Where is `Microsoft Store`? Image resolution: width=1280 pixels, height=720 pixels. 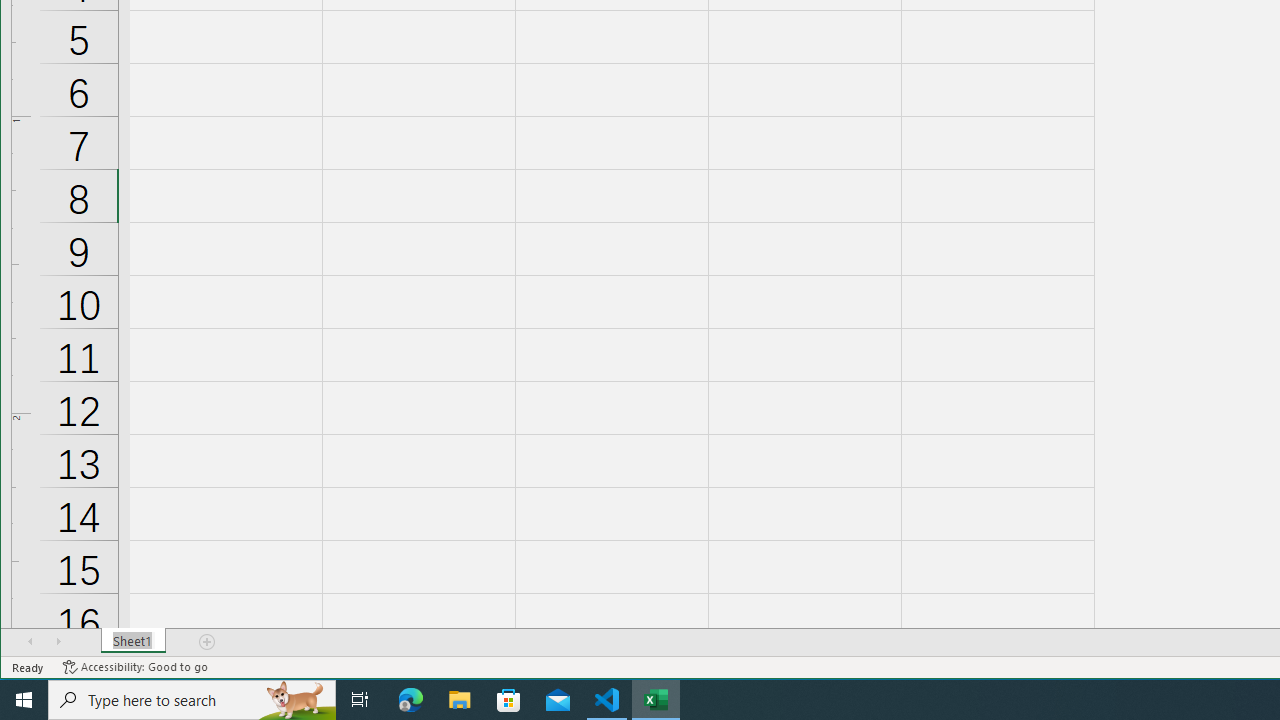
Microsoft Store is located at coordinates (509, 700).